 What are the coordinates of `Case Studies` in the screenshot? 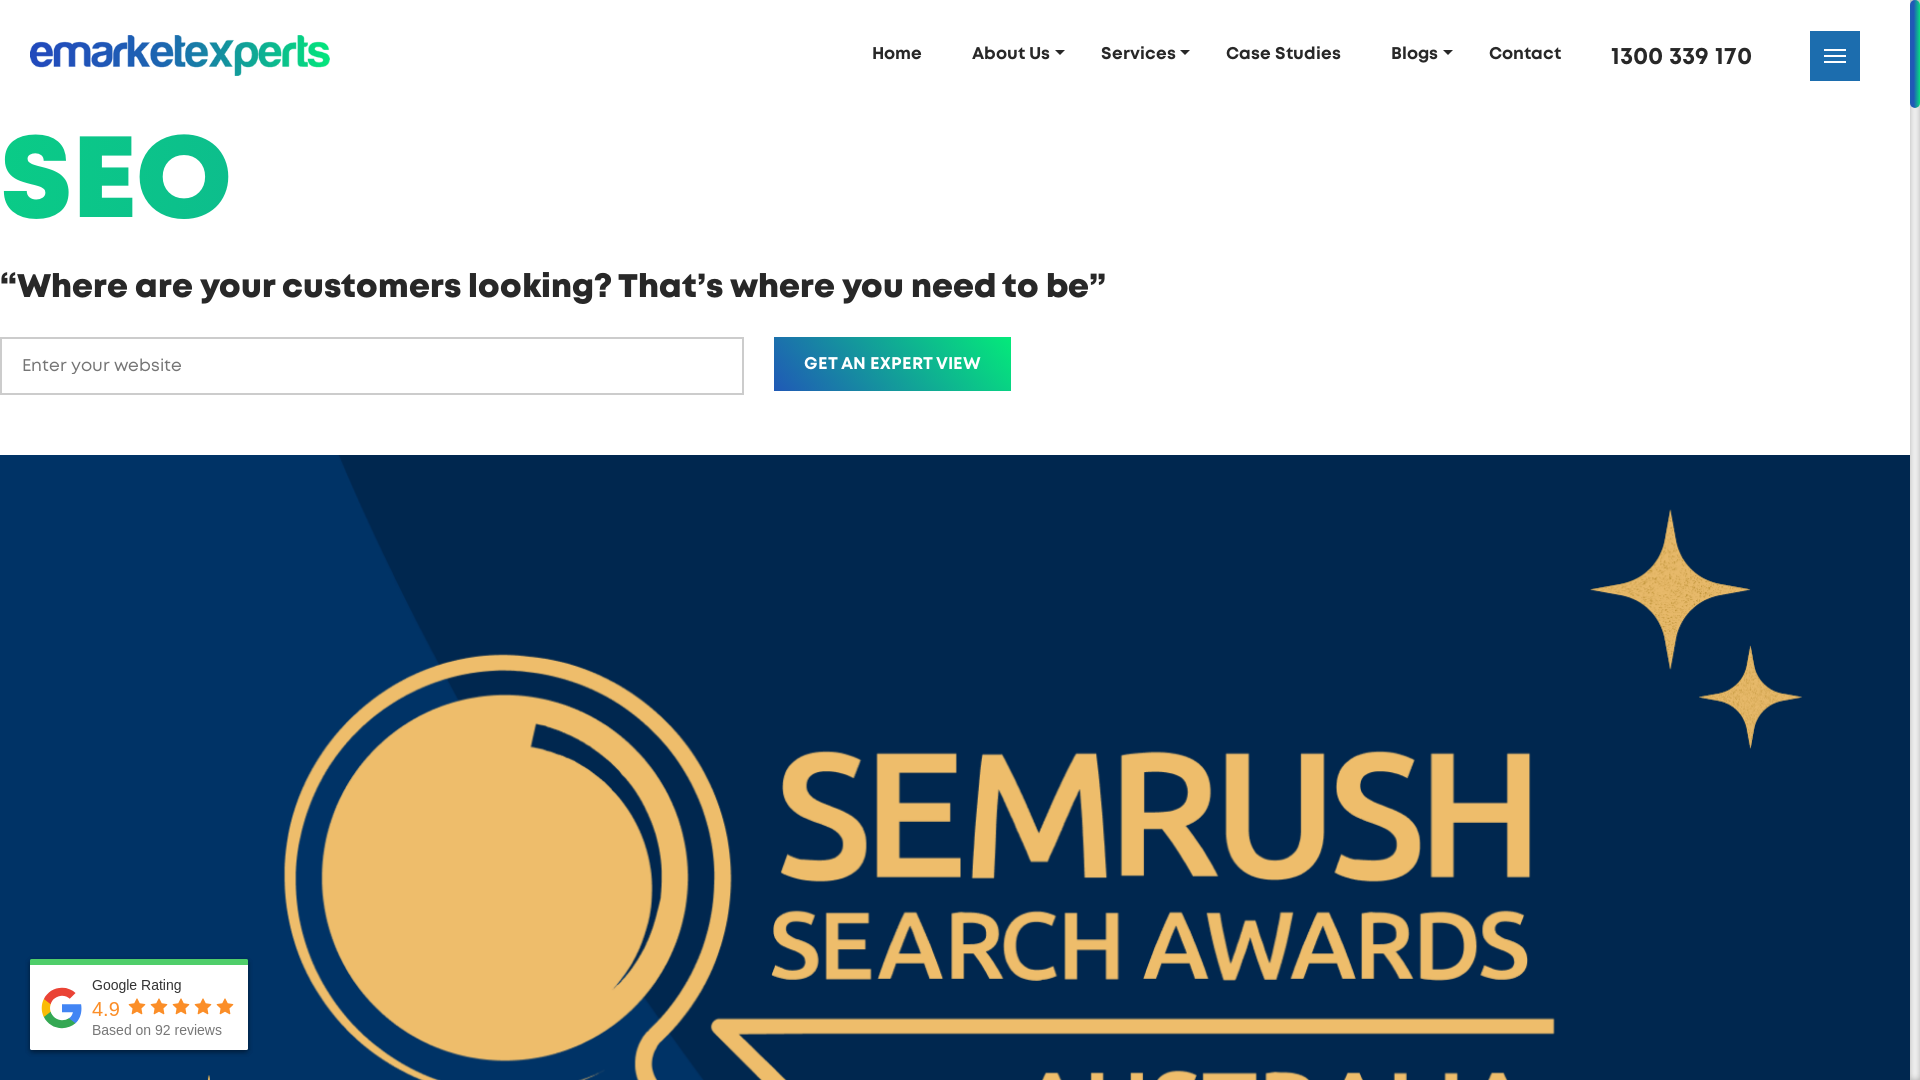 It's located at (1290, 54).